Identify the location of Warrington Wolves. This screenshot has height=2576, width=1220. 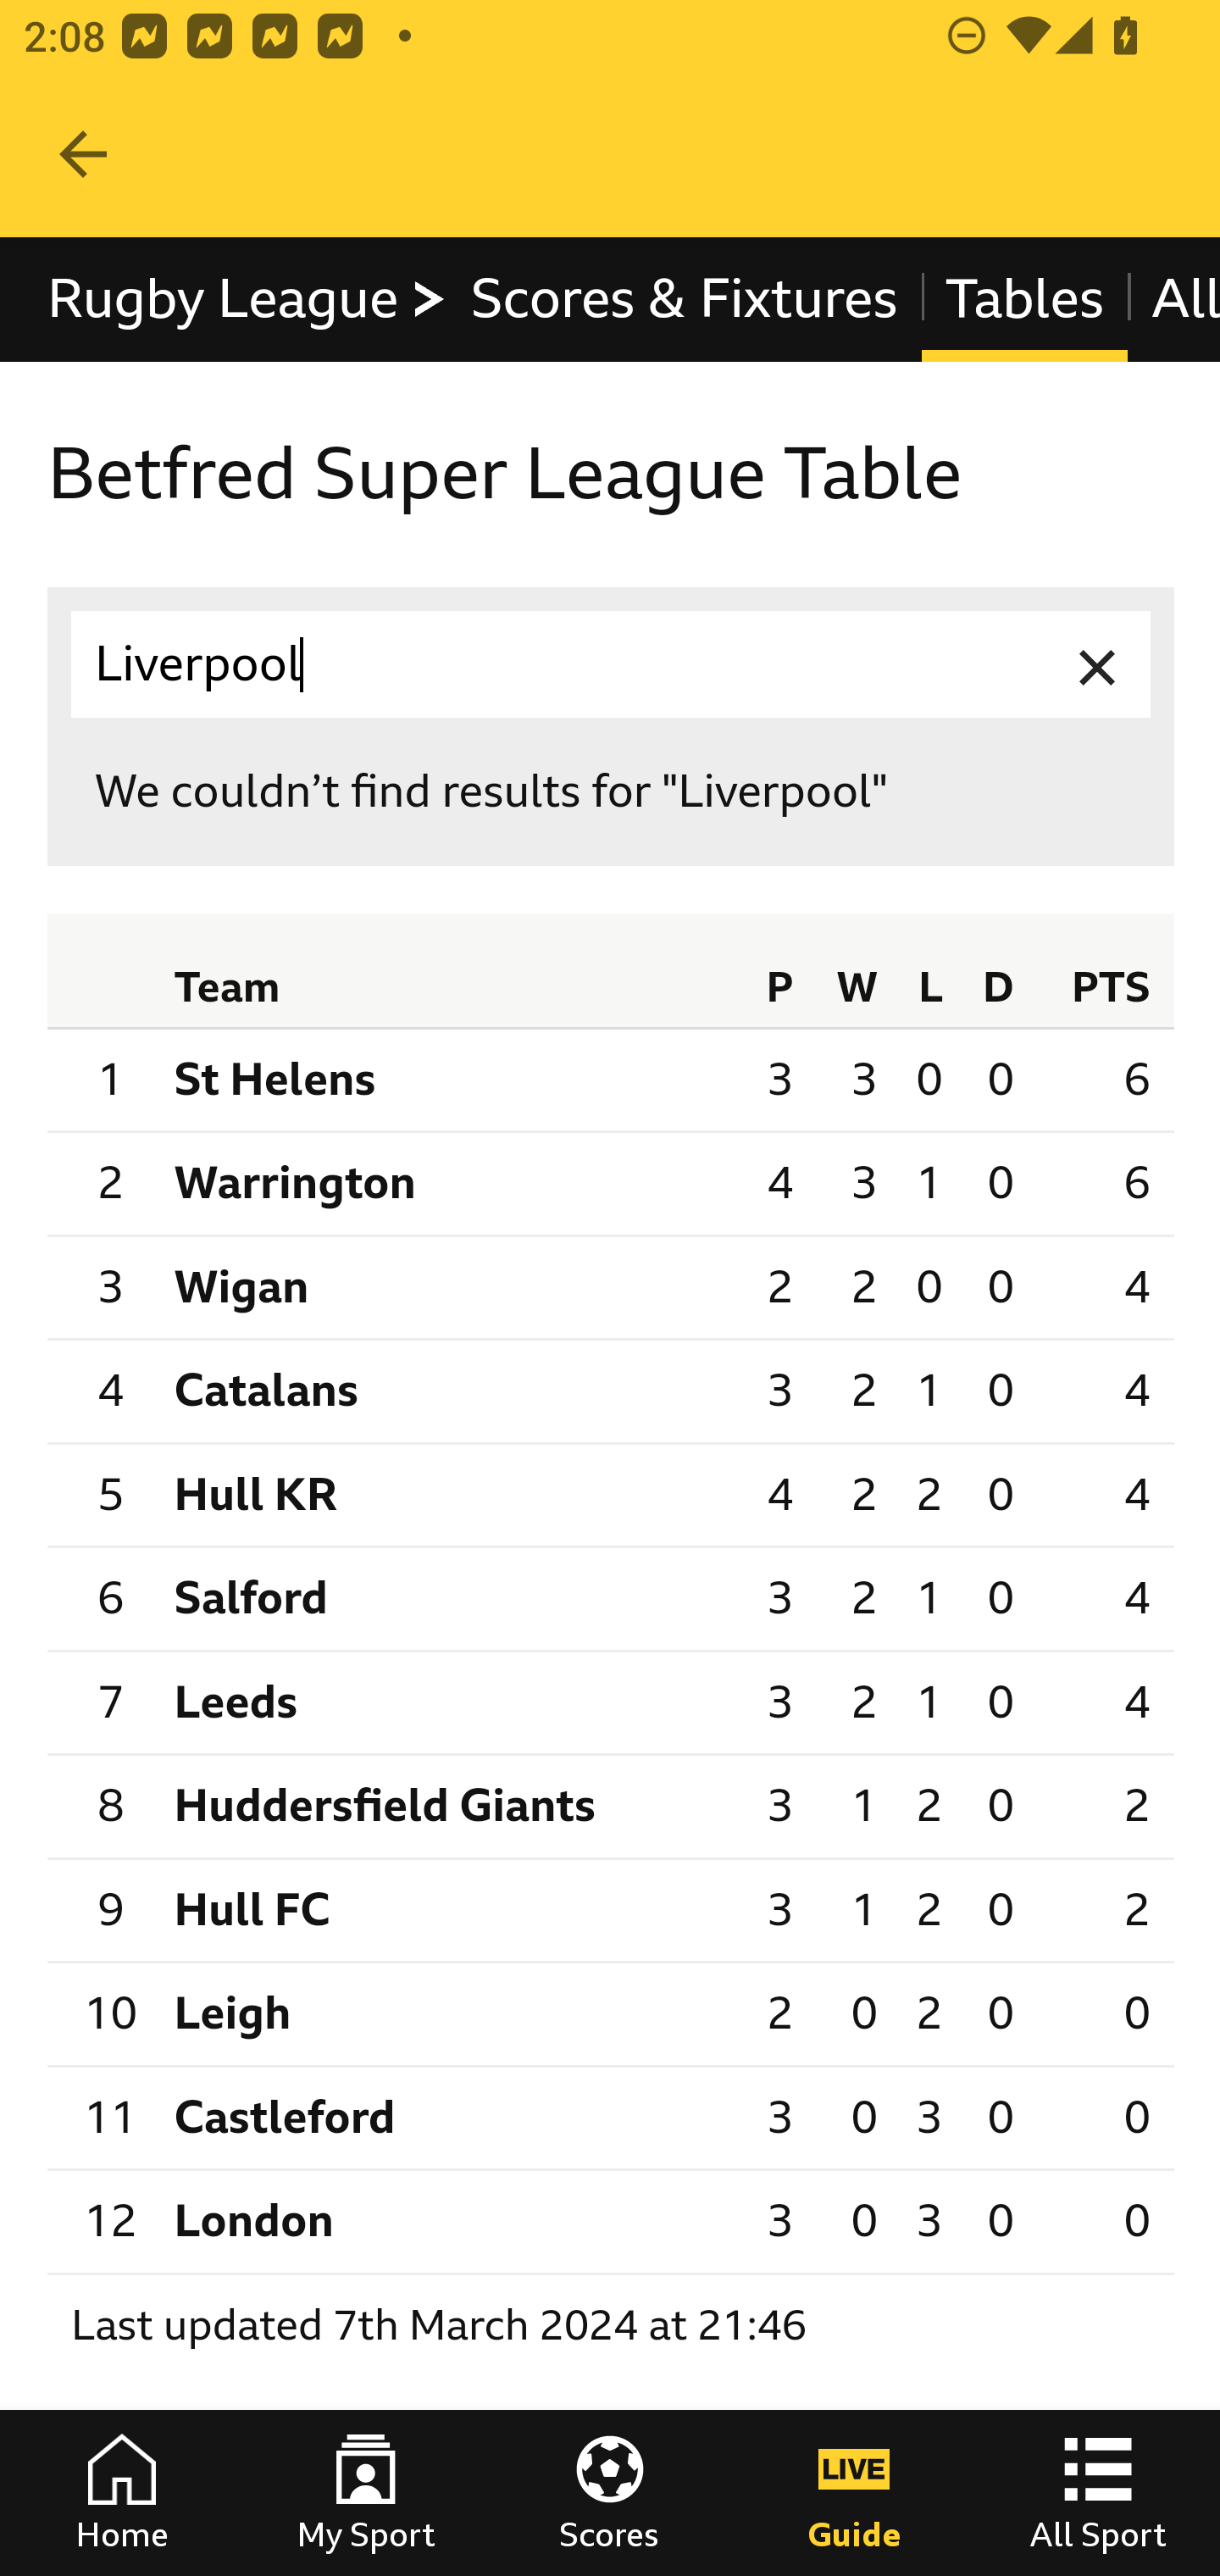
(451, 1183).